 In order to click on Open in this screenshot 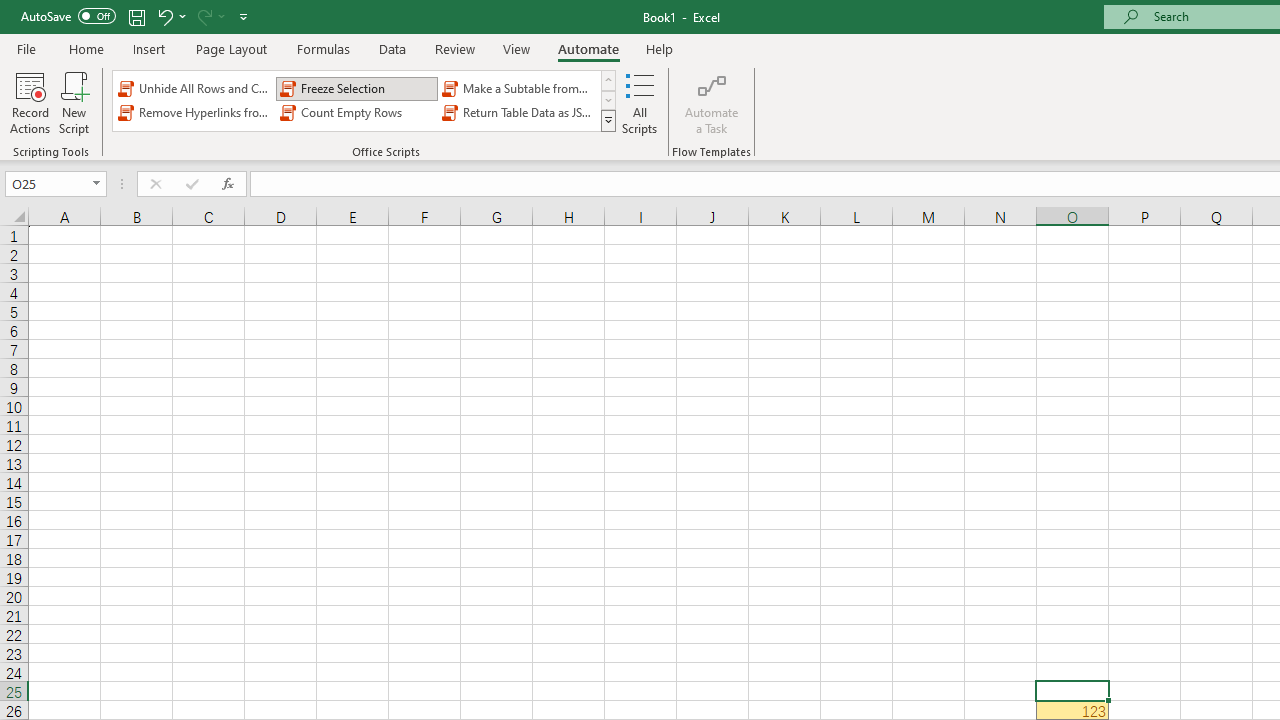, I will do `click(96, 184)`.